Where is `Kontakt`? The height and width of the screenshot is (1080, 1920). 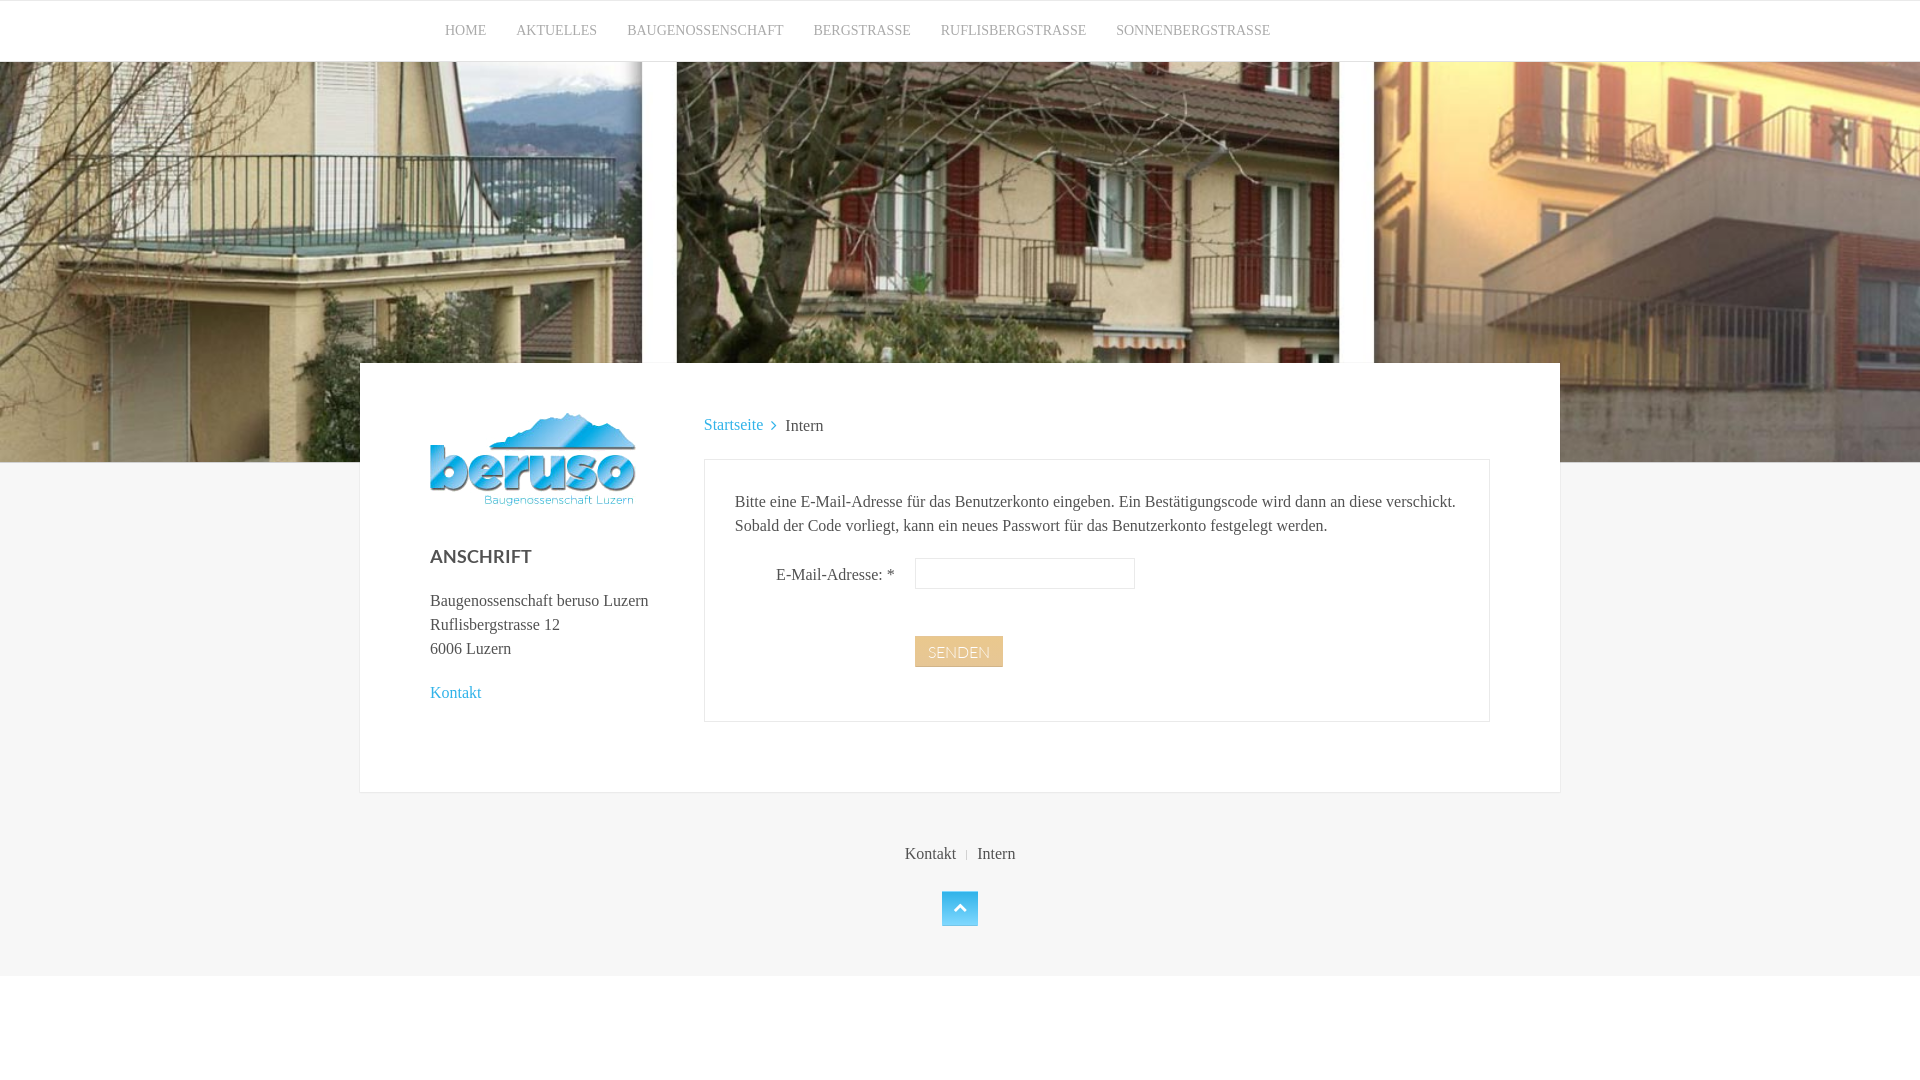
Kontakt is located at coordinates (456, 692).